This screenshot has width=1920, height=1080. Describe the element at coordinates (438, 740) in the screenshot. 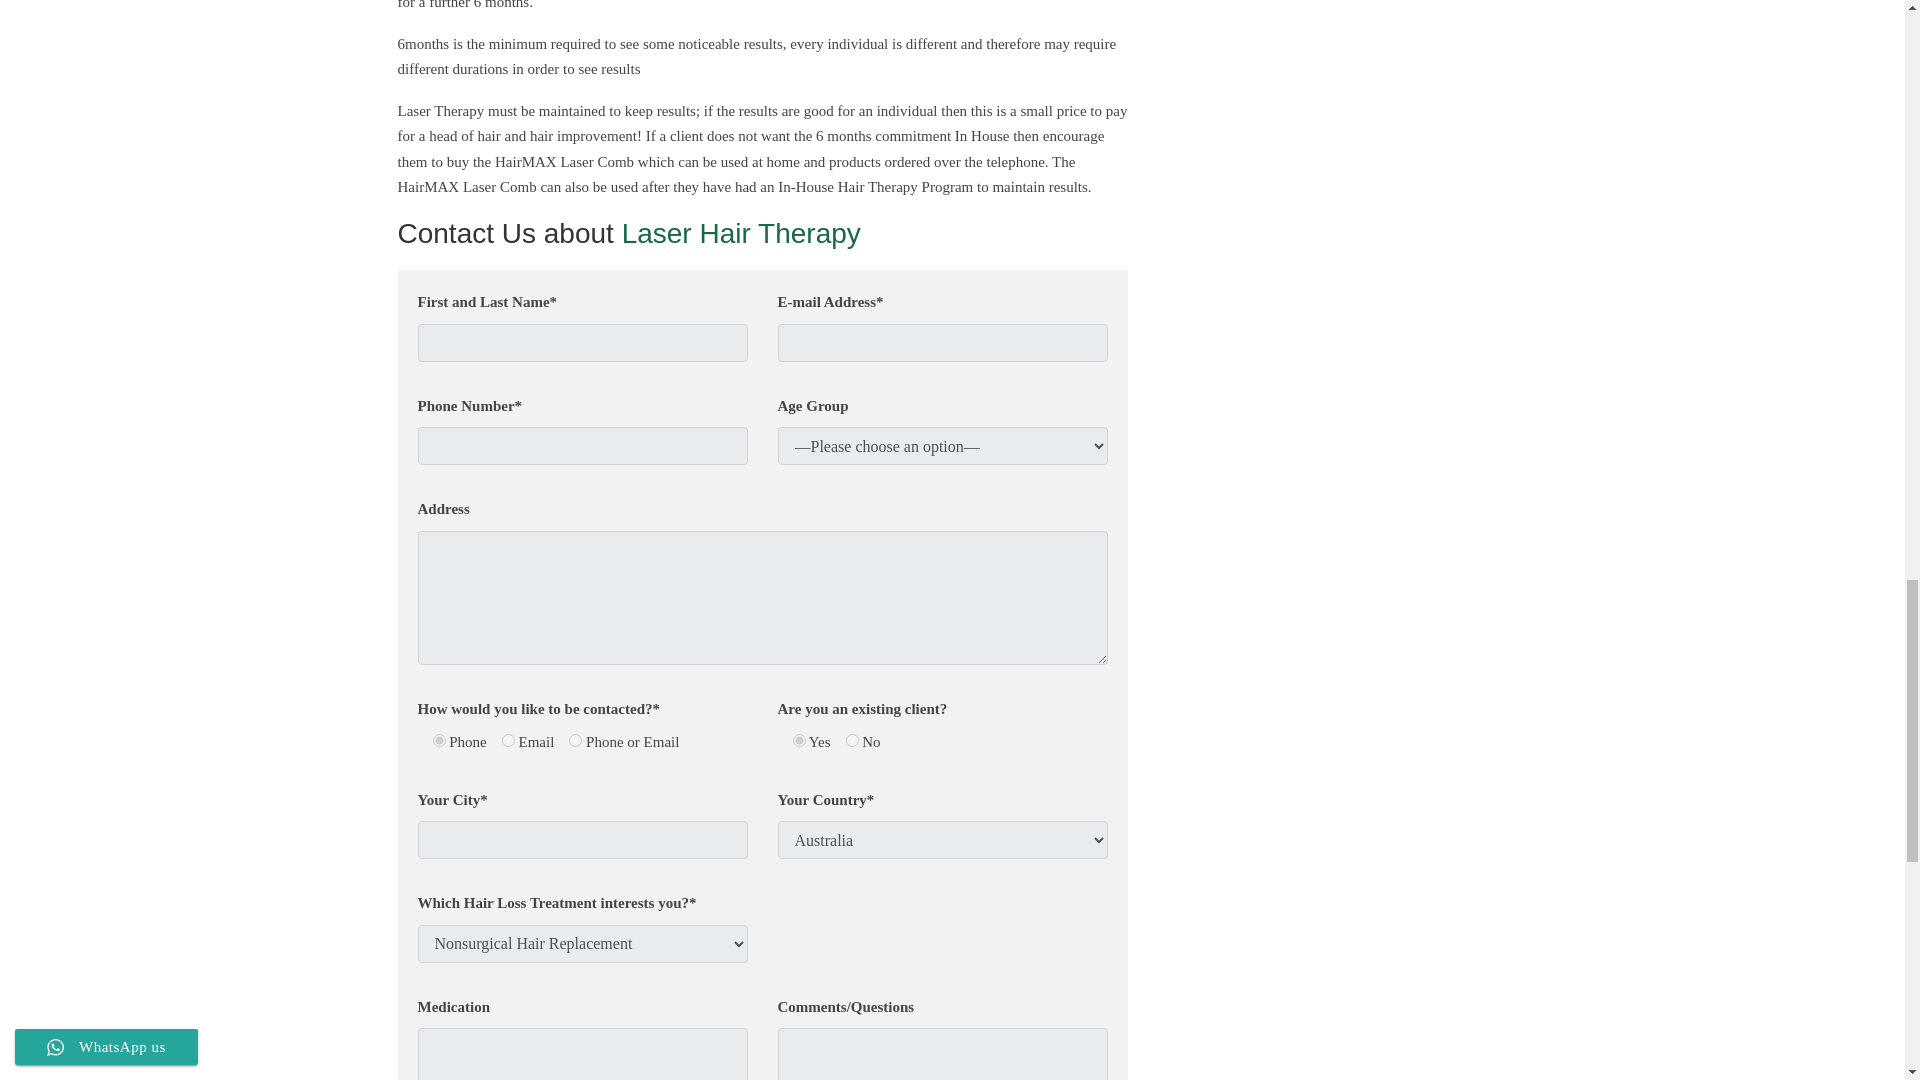

I see `Phone` at that location.